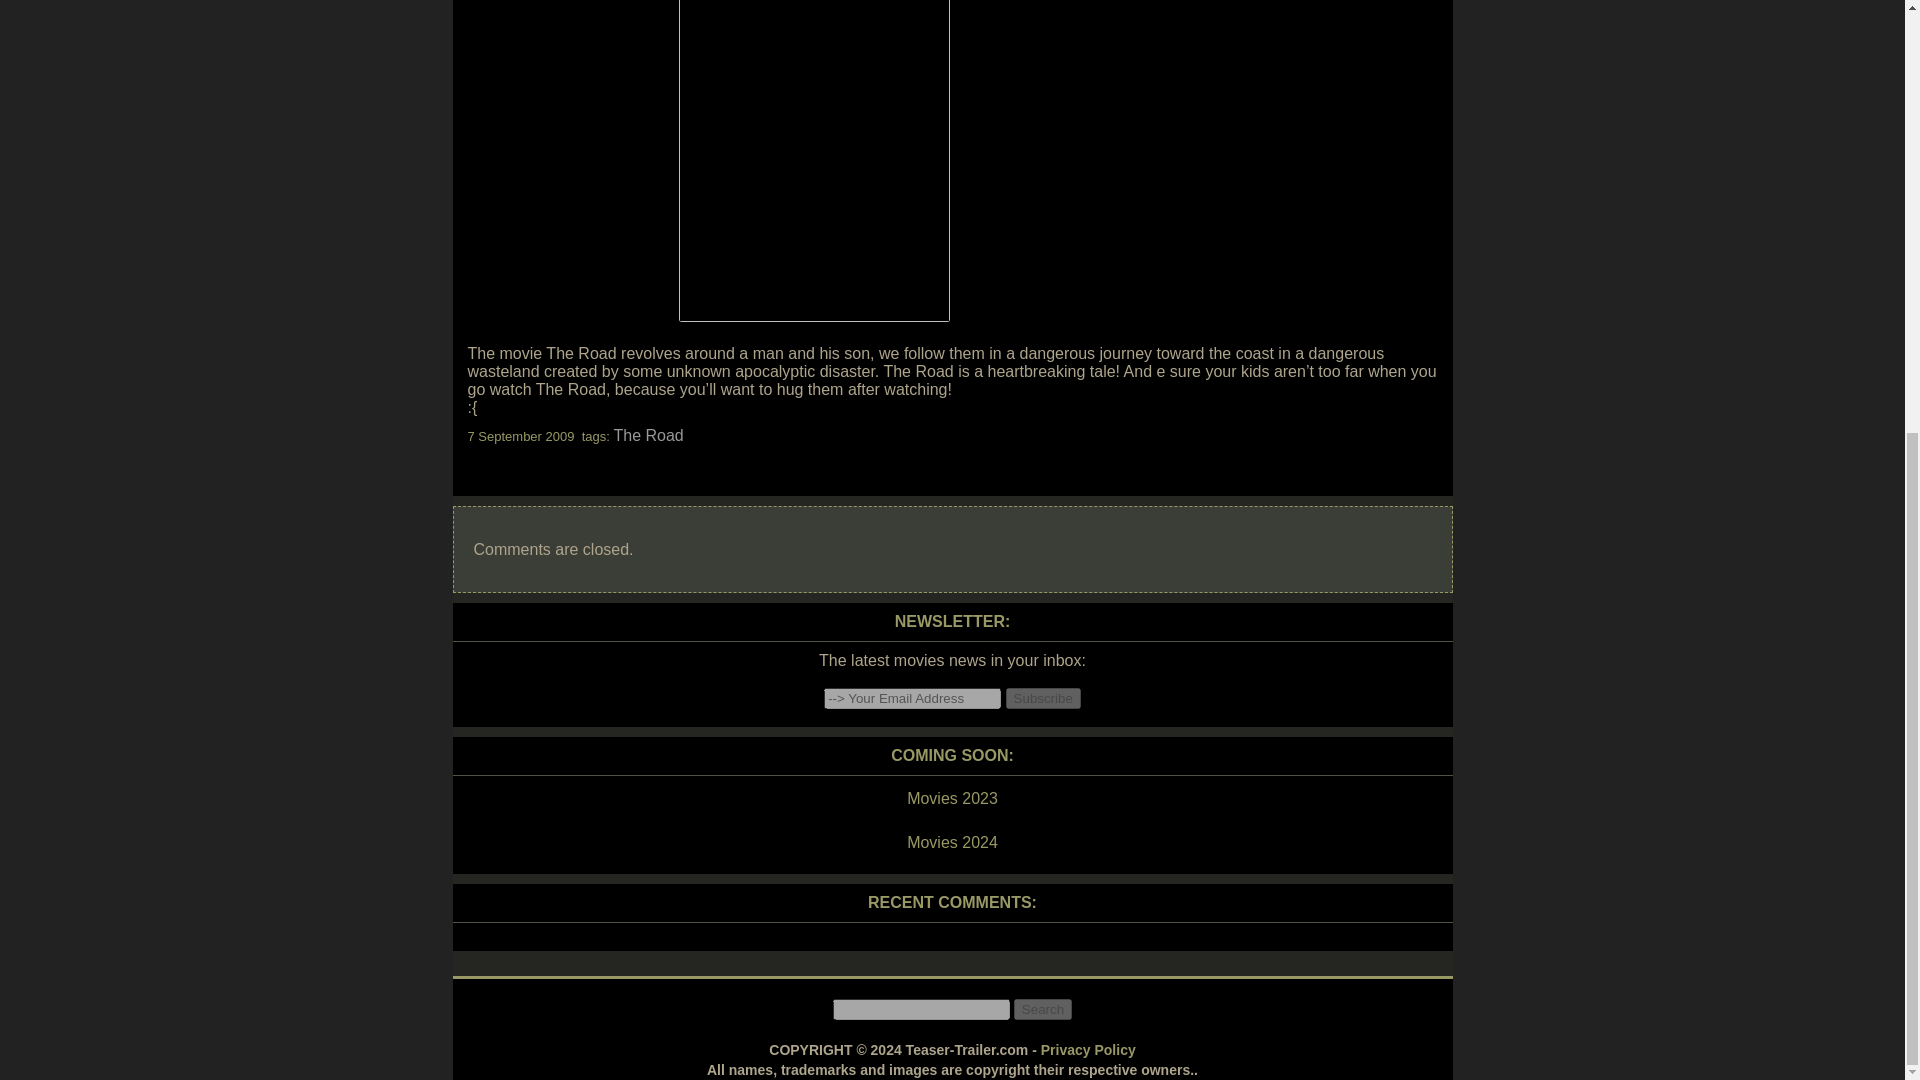 The image size is (1920, 1080). What do you see at coordinates (951, 843) in the screenshot?
I see `Movies 2024` at bounding box center [951, 843].